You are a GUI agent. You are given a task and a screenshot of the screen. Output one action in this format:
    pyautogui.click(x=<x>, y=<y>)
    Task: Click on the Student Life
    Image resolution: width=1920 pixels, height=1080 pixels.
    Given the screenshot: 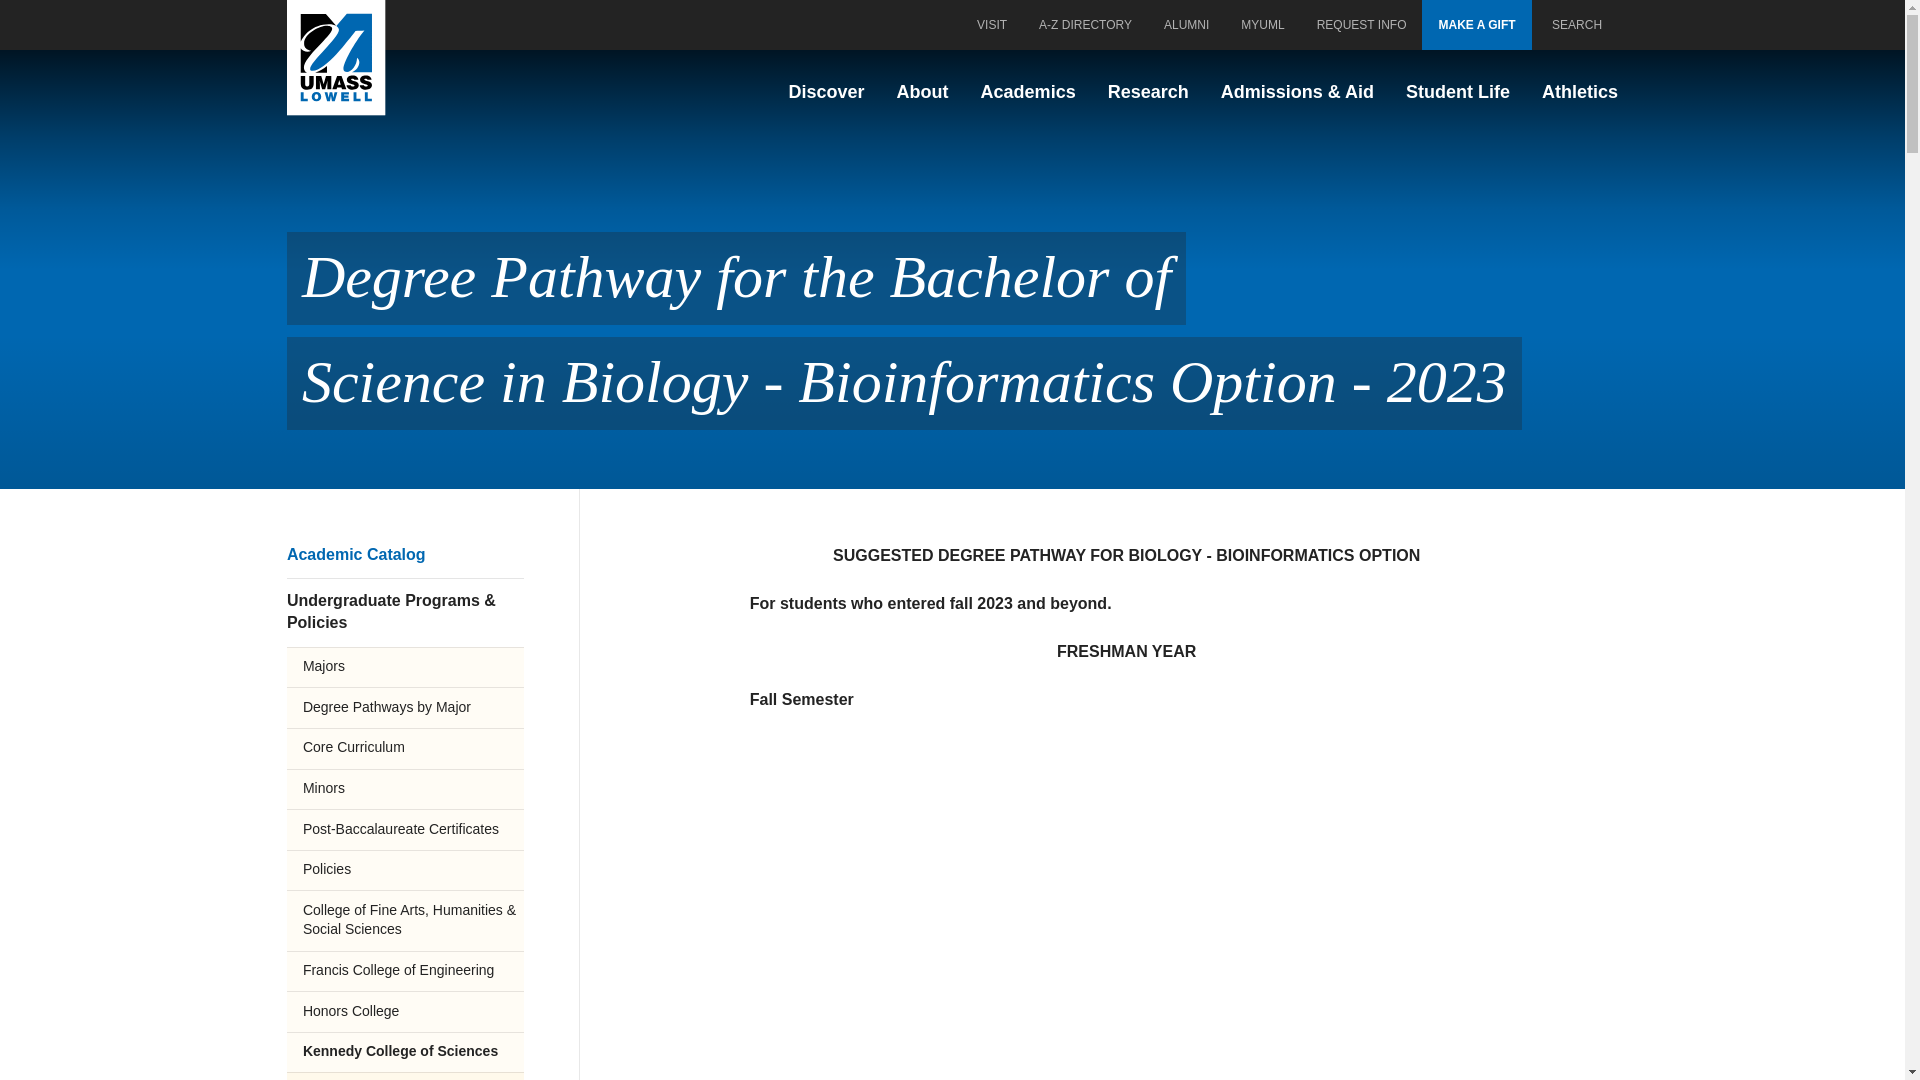 What is the action you would take?
    pyautogui.click(x=1457, y=92)
    